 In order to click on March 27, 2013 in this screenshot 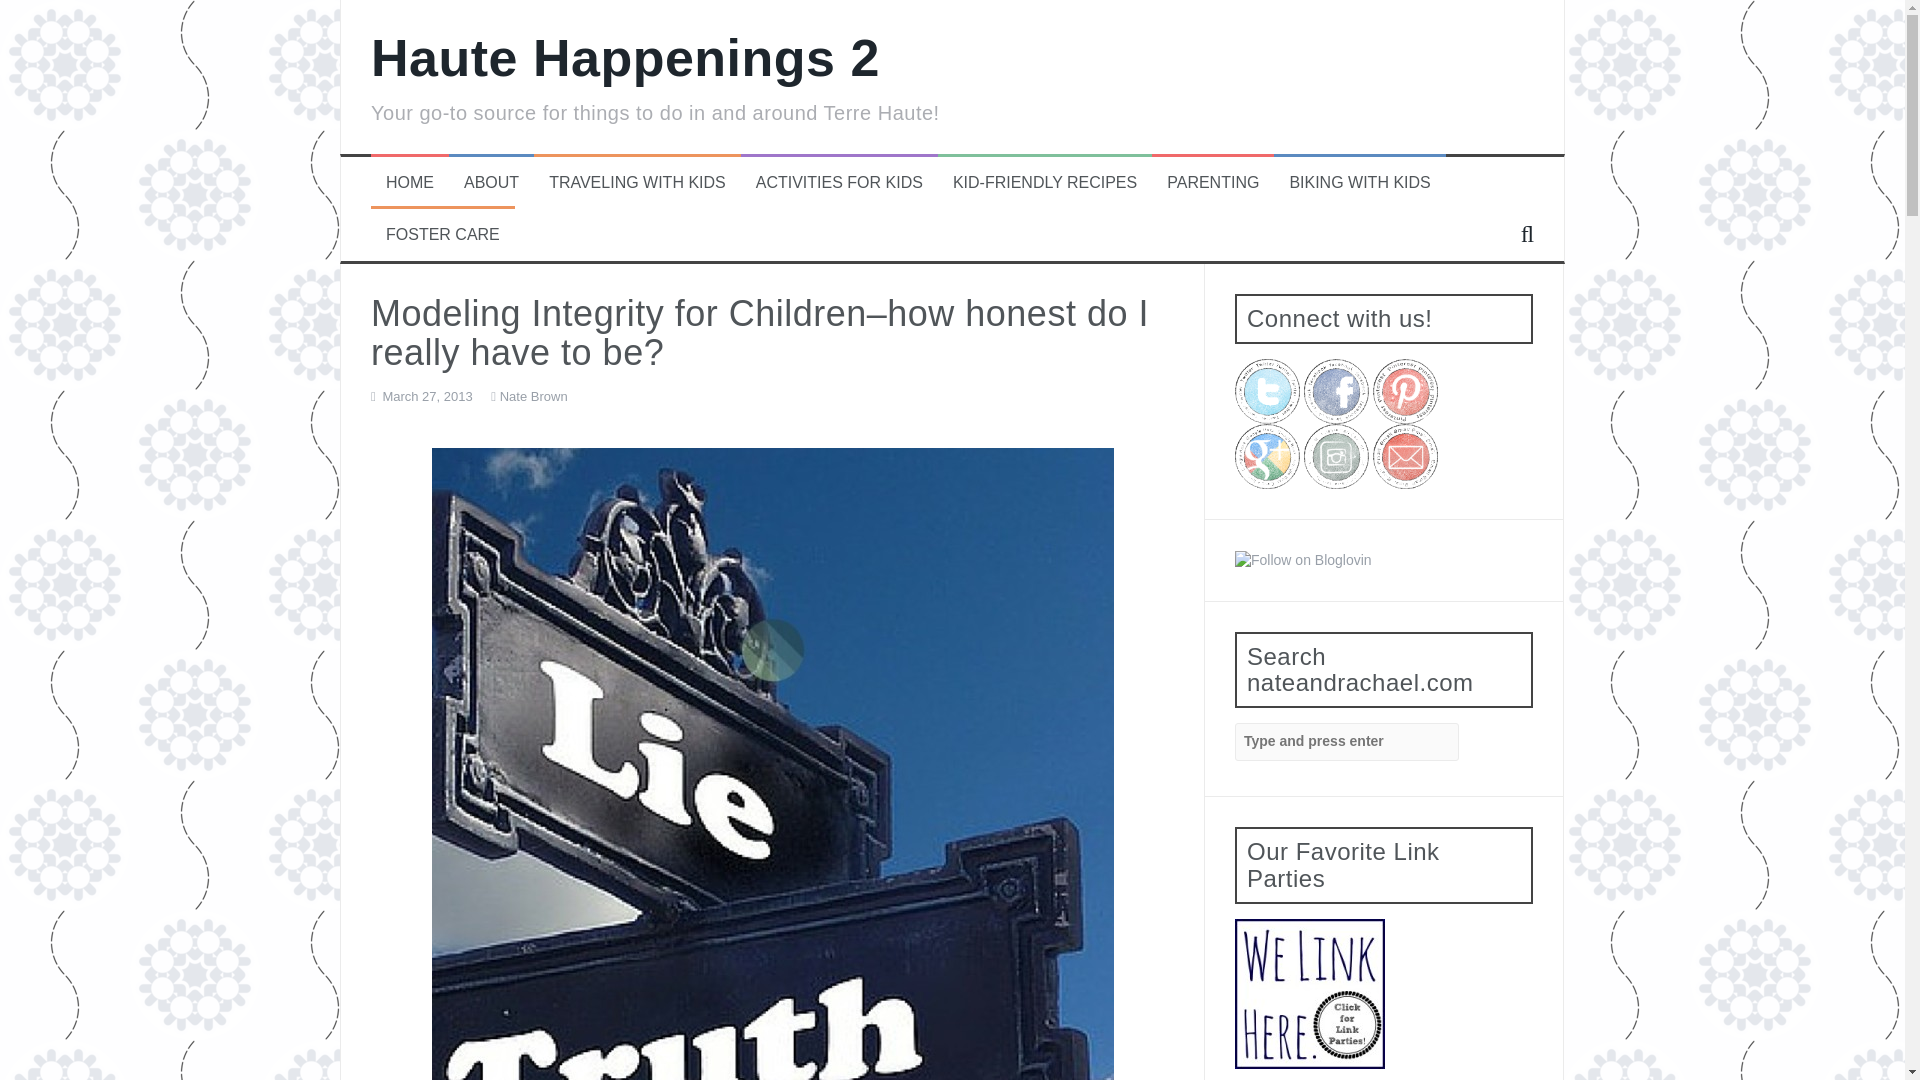, I will do `click(427, 396)`.